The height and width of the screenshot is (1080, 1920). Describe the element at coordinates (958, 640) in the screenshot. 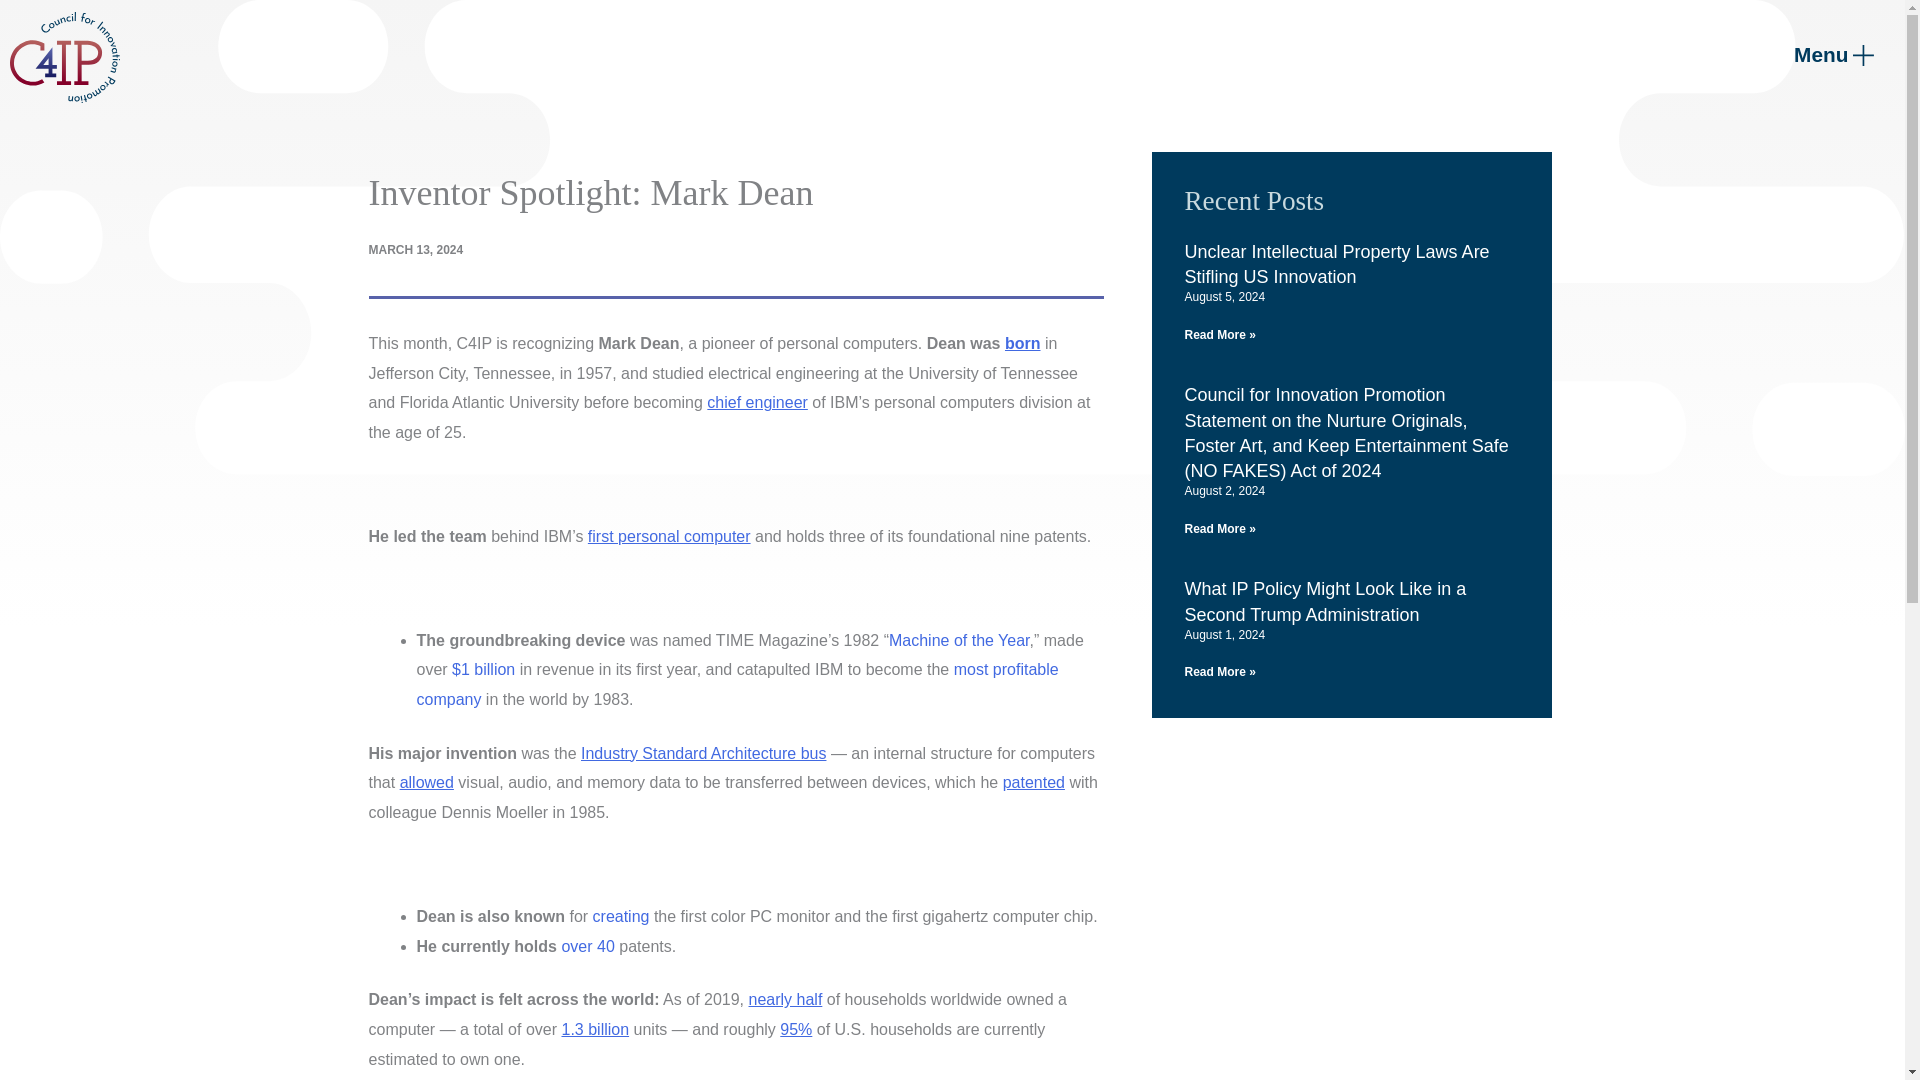

I see `Machine of the Year` at that location.